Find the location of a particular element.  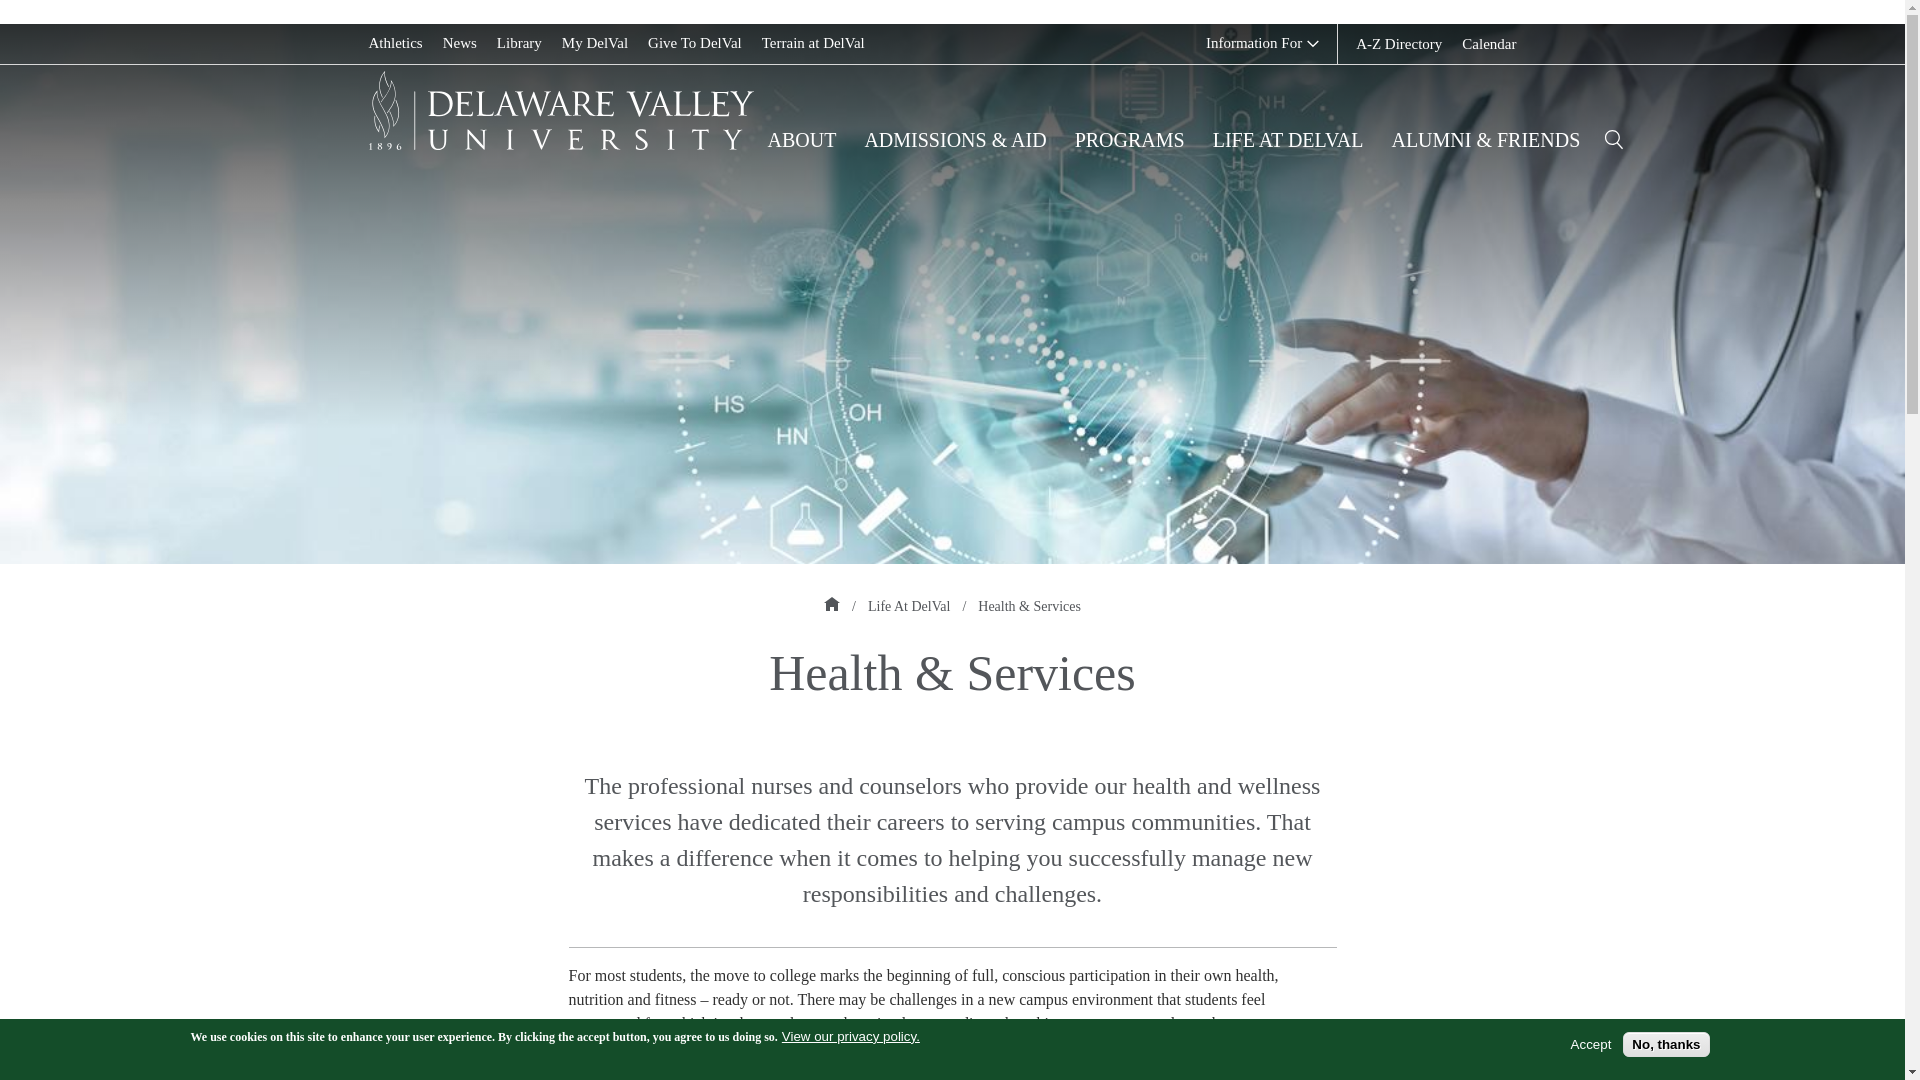

Give To DelVal is located at coordinates (694, 42).